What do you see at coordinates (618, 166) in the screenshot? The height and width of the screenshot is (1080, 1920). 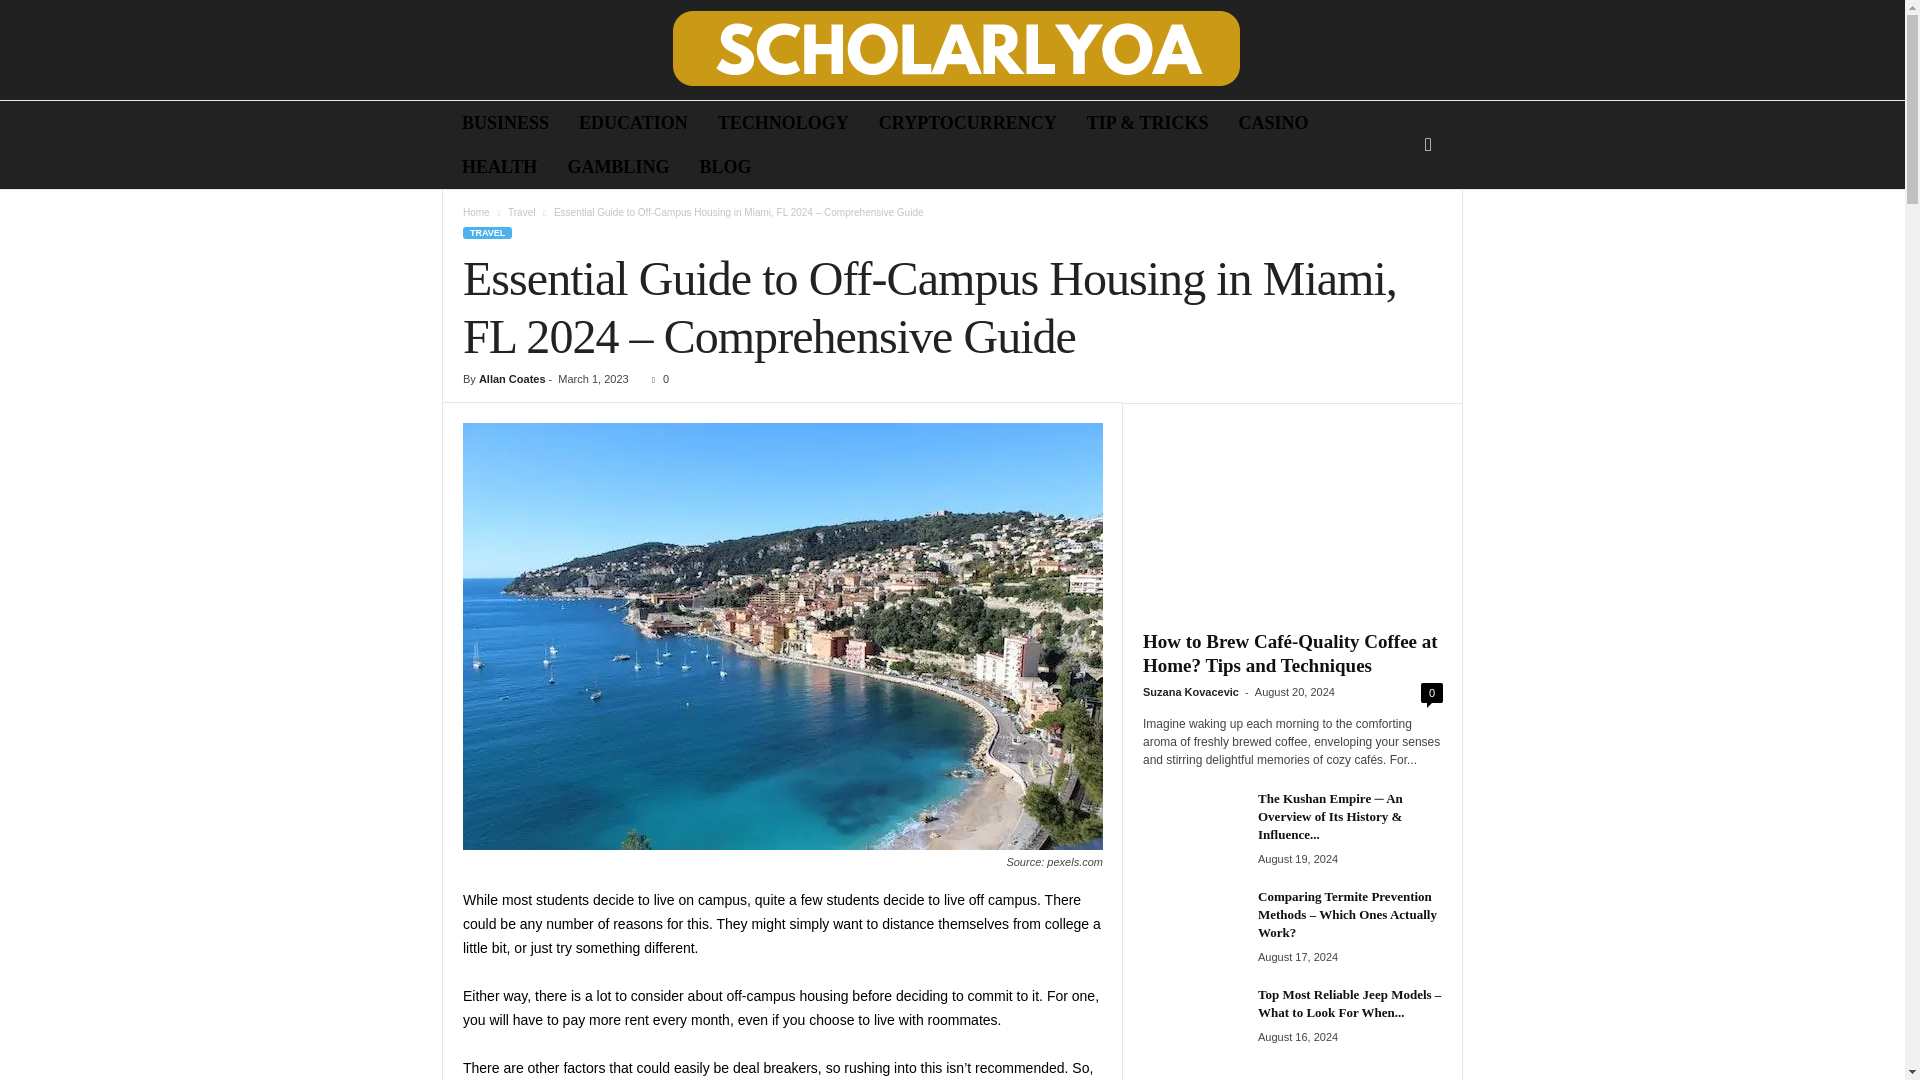 I see `GAMBLING` at bounding box center [618, 166].